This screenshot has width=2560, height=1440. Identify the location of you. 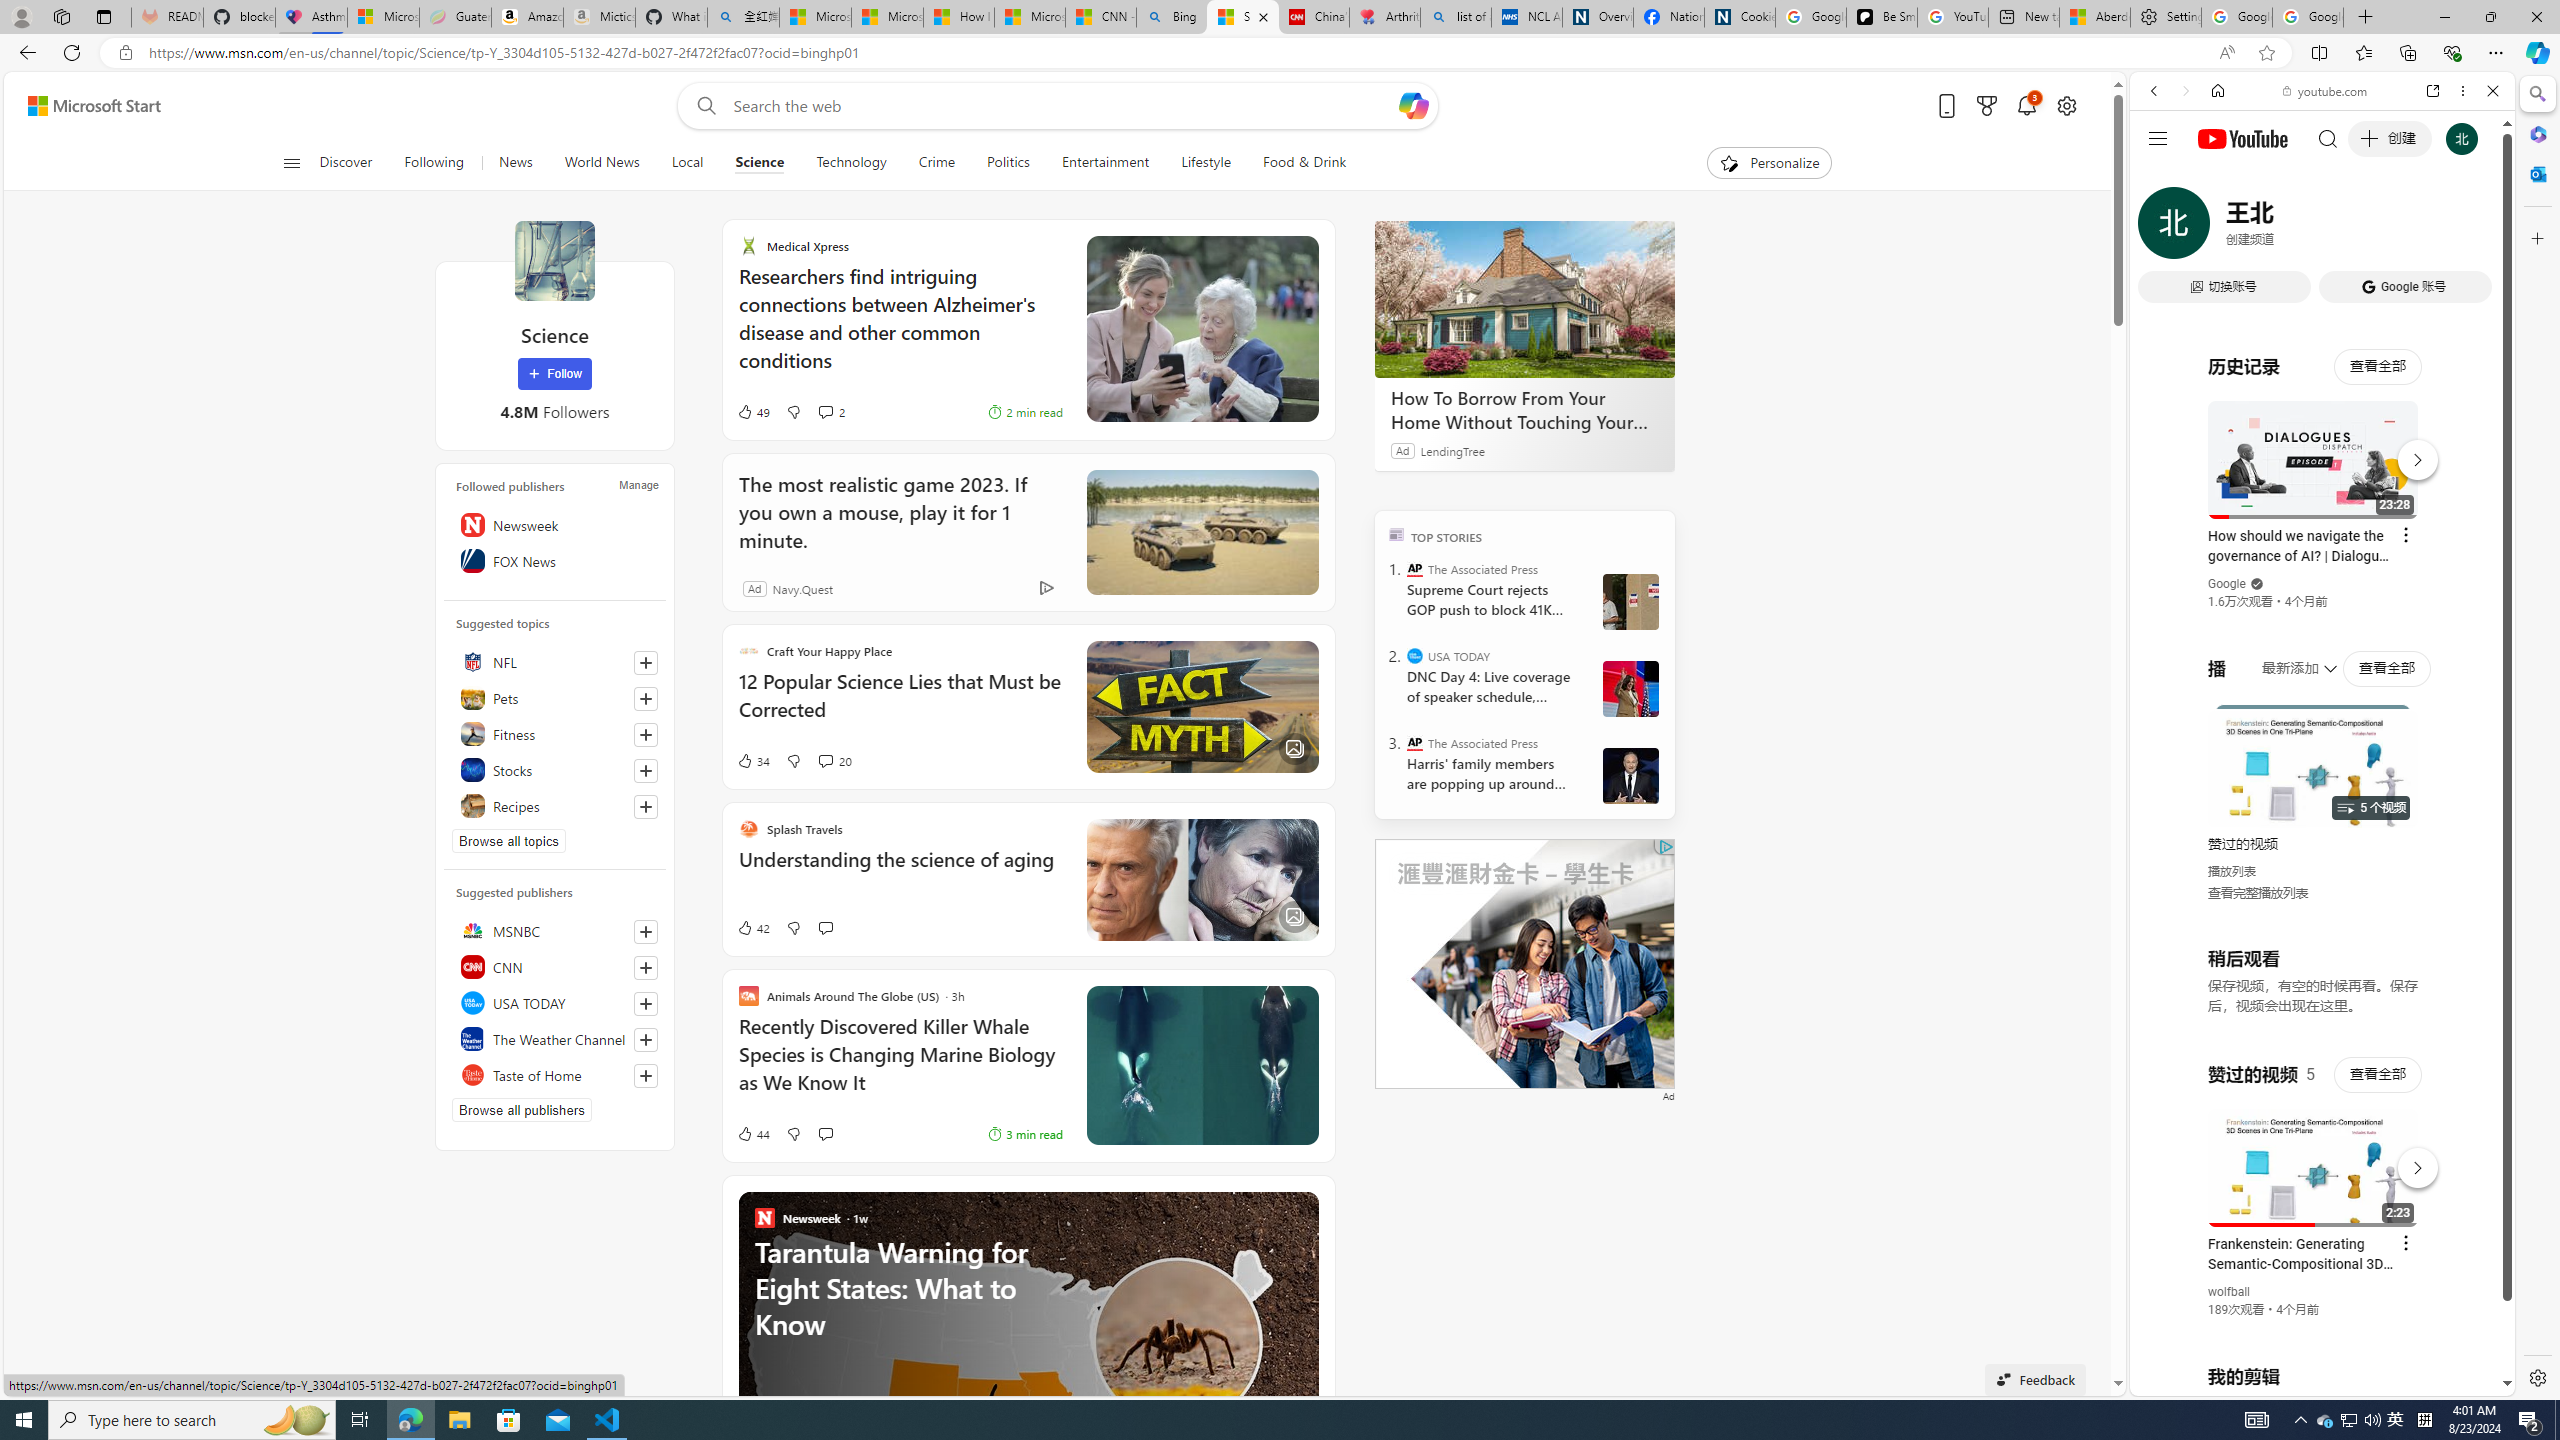
(2314, 1328).